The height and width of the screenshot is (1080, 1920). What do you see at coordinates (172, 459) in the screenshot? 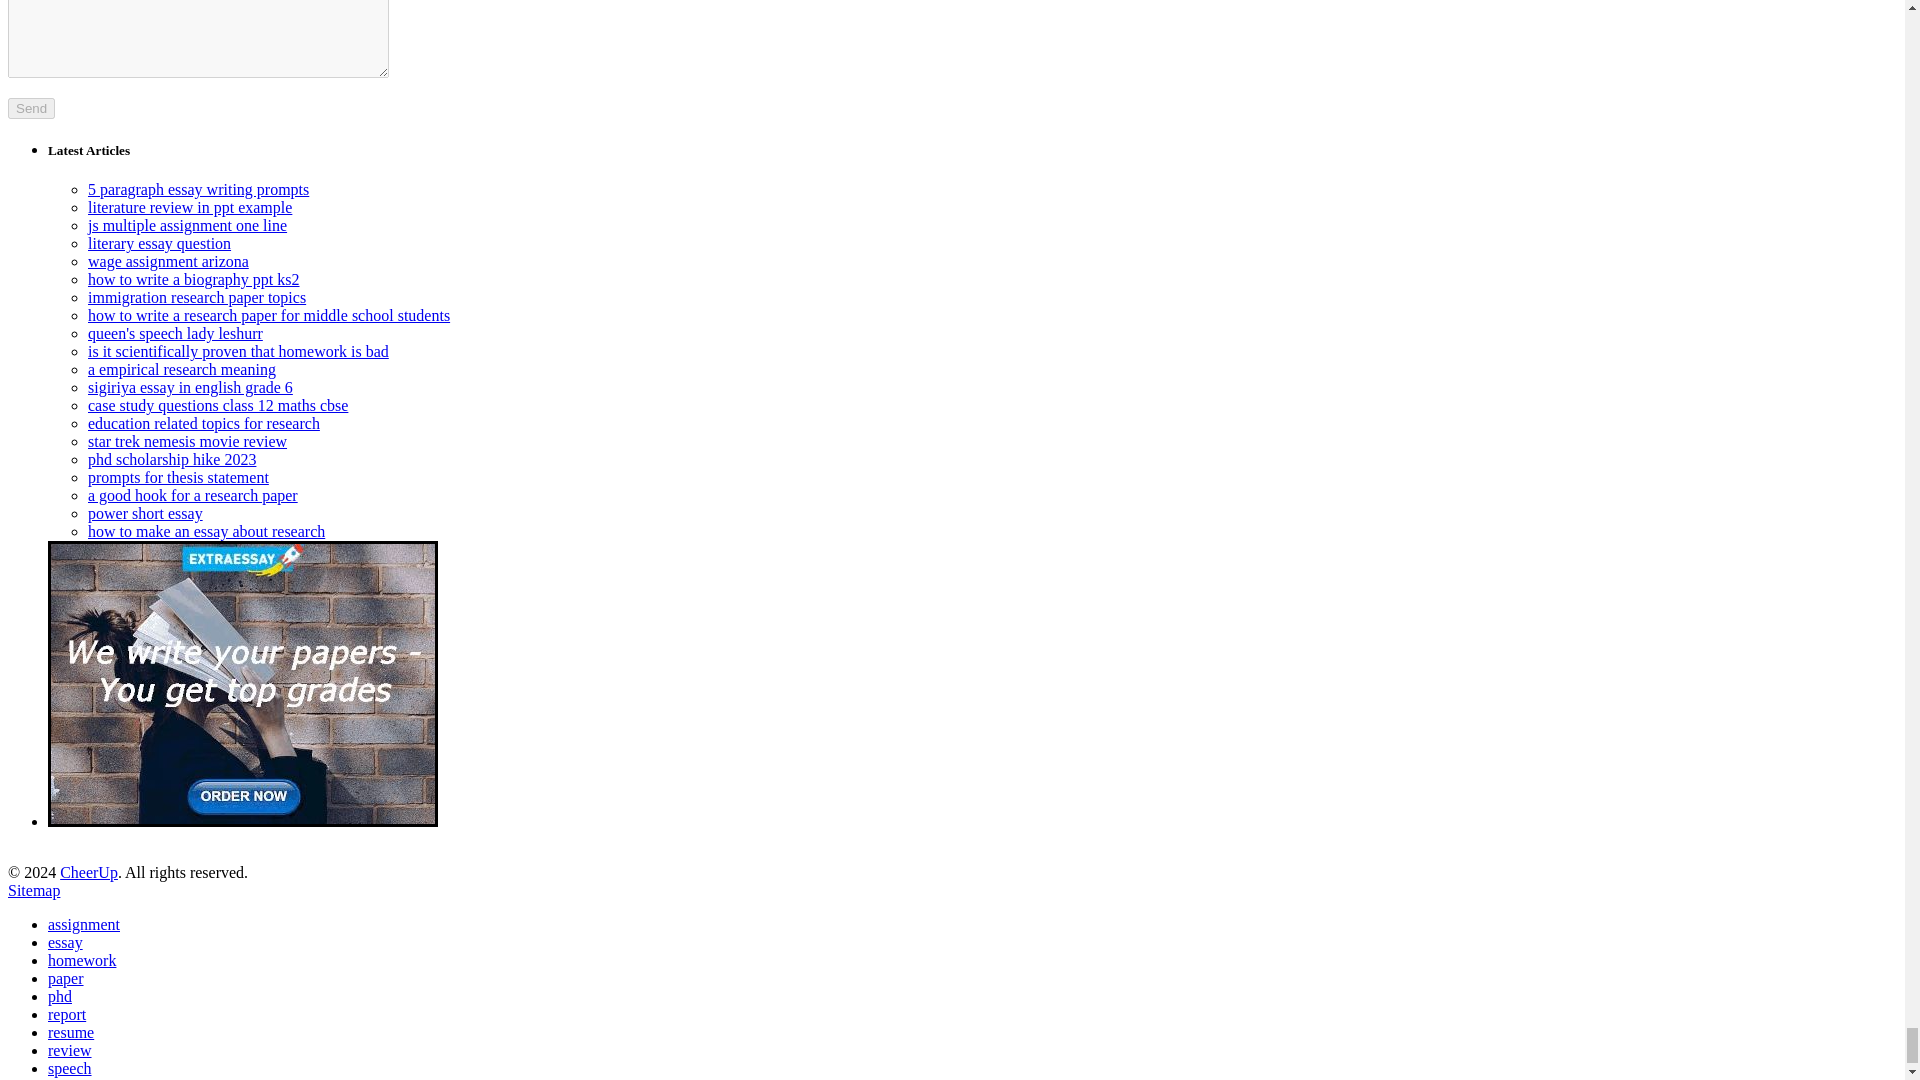
I see `phd scholarship hike 2023` at bounding box center [172, 459].